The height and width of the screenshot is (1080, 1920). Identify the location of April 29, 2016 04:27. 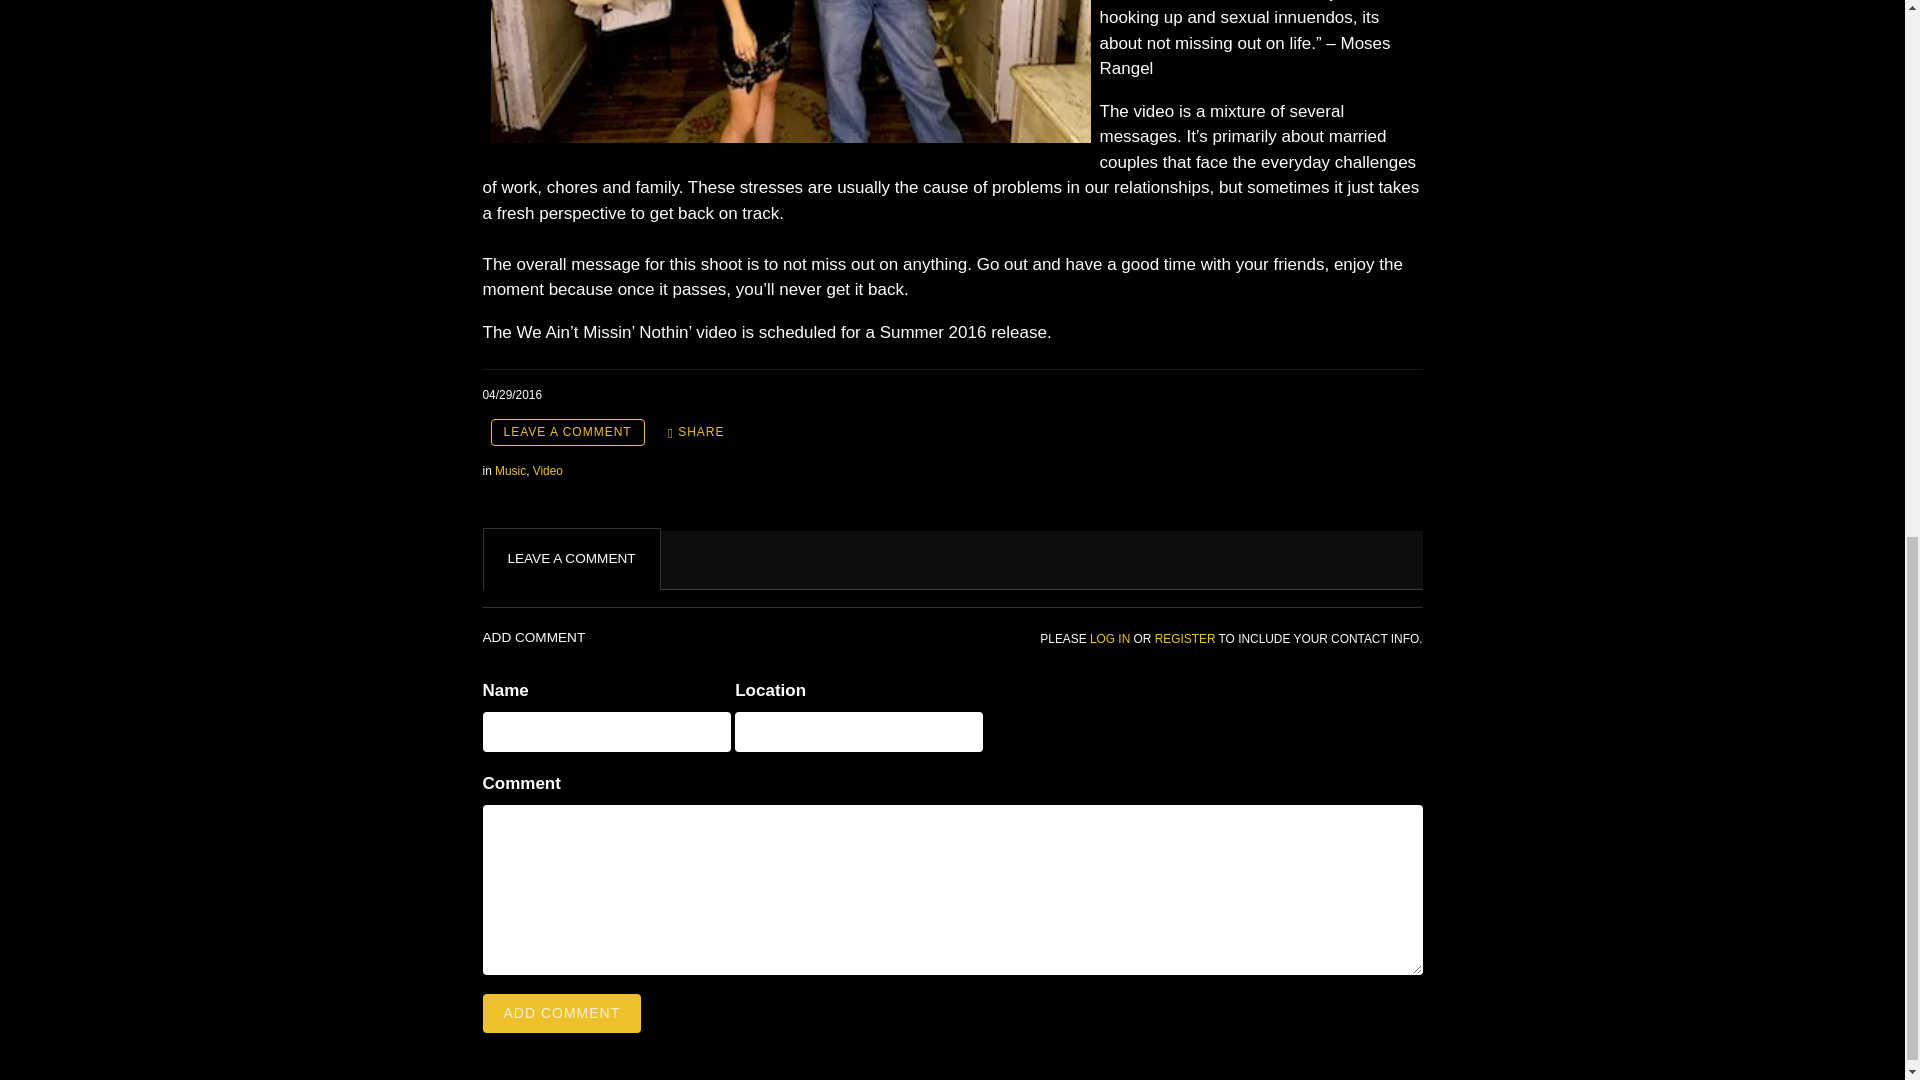
(511, 394).